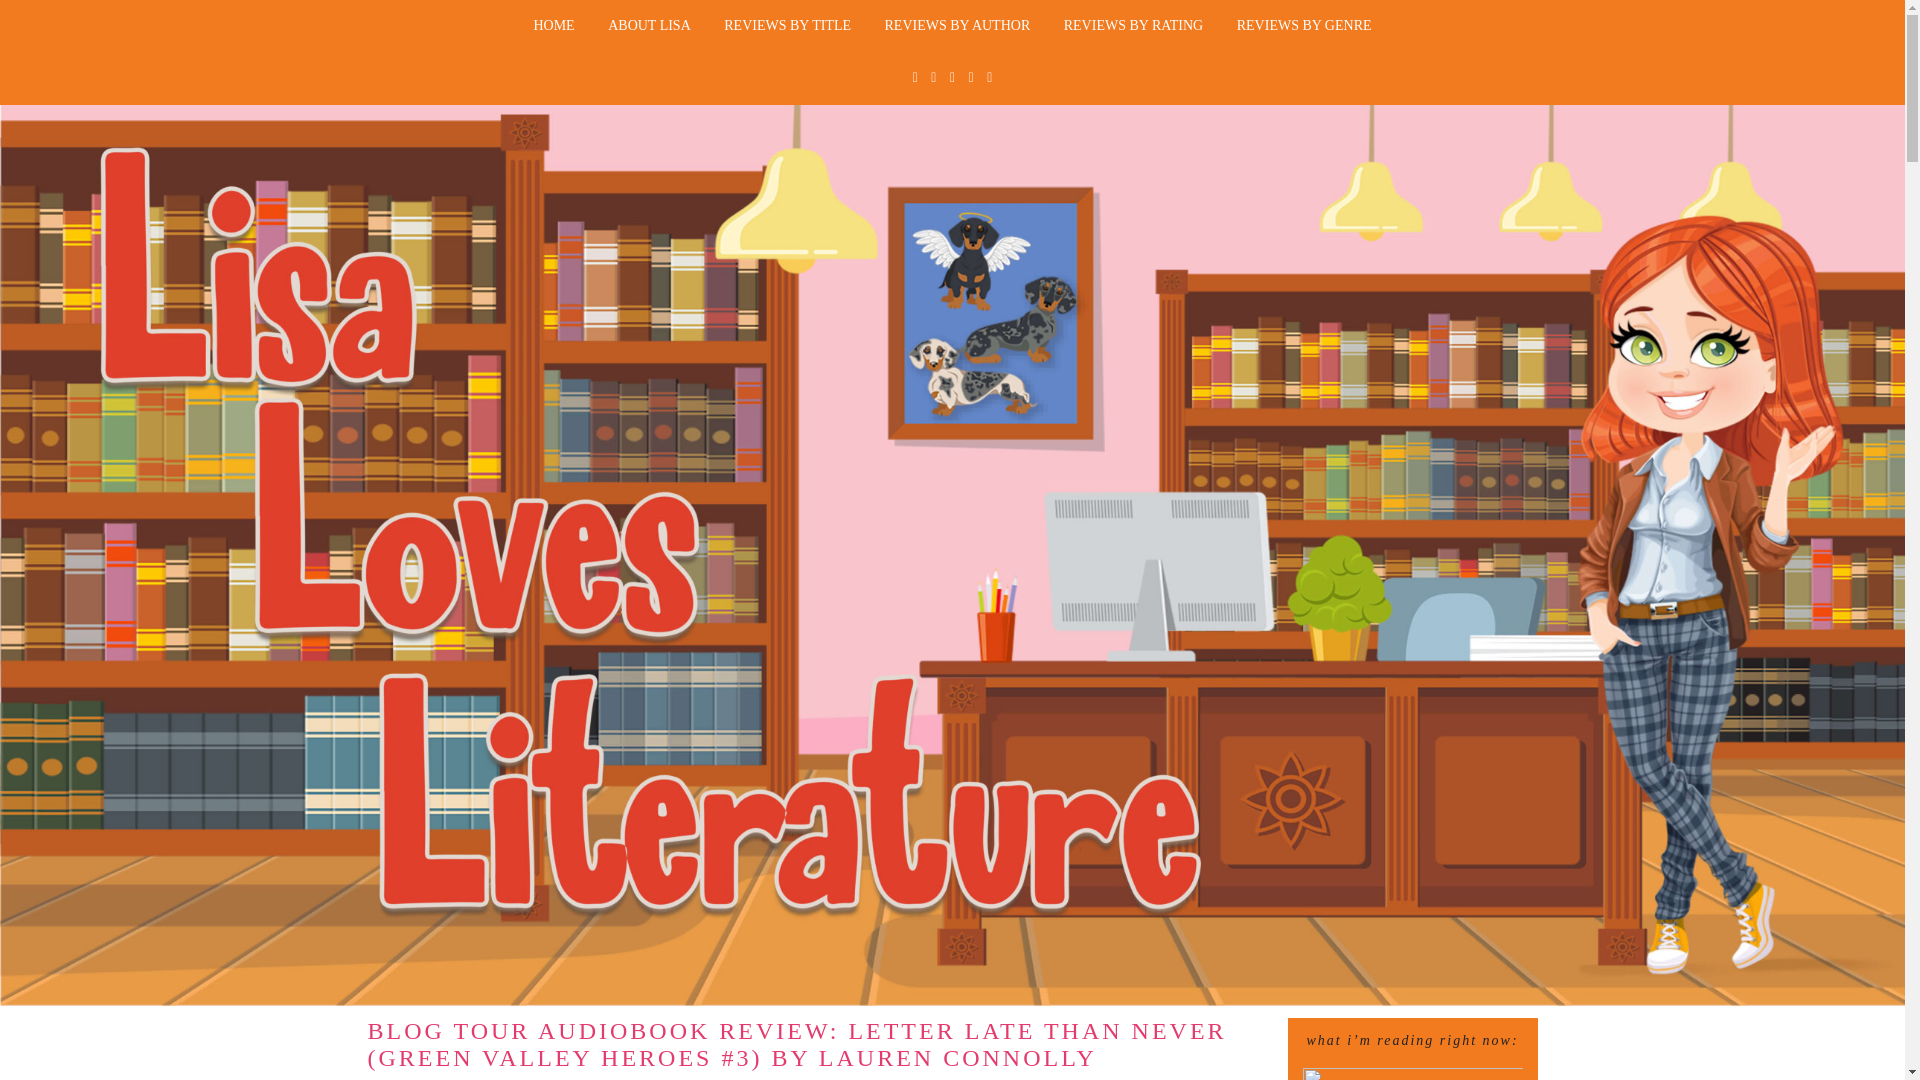 This screenshot has height=1080, width=1920. What do you see at coordinates (958, 26) in the screenshot?
I see `REVIEWS BY AUTHOR` at bounding box center [958, 26].